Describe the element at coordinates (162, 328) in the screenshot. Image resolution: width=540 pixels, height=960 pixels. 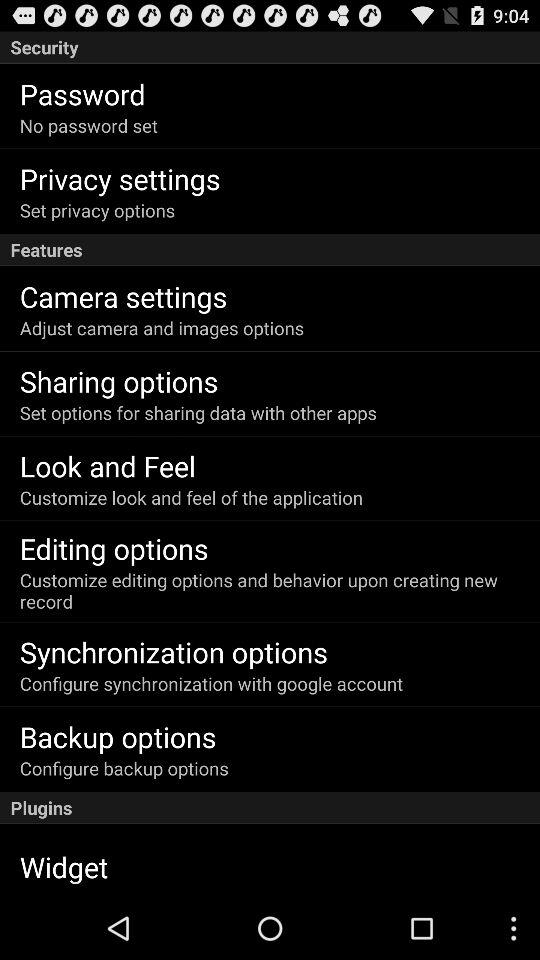
I see `select the app above the sharing options app` at that location.